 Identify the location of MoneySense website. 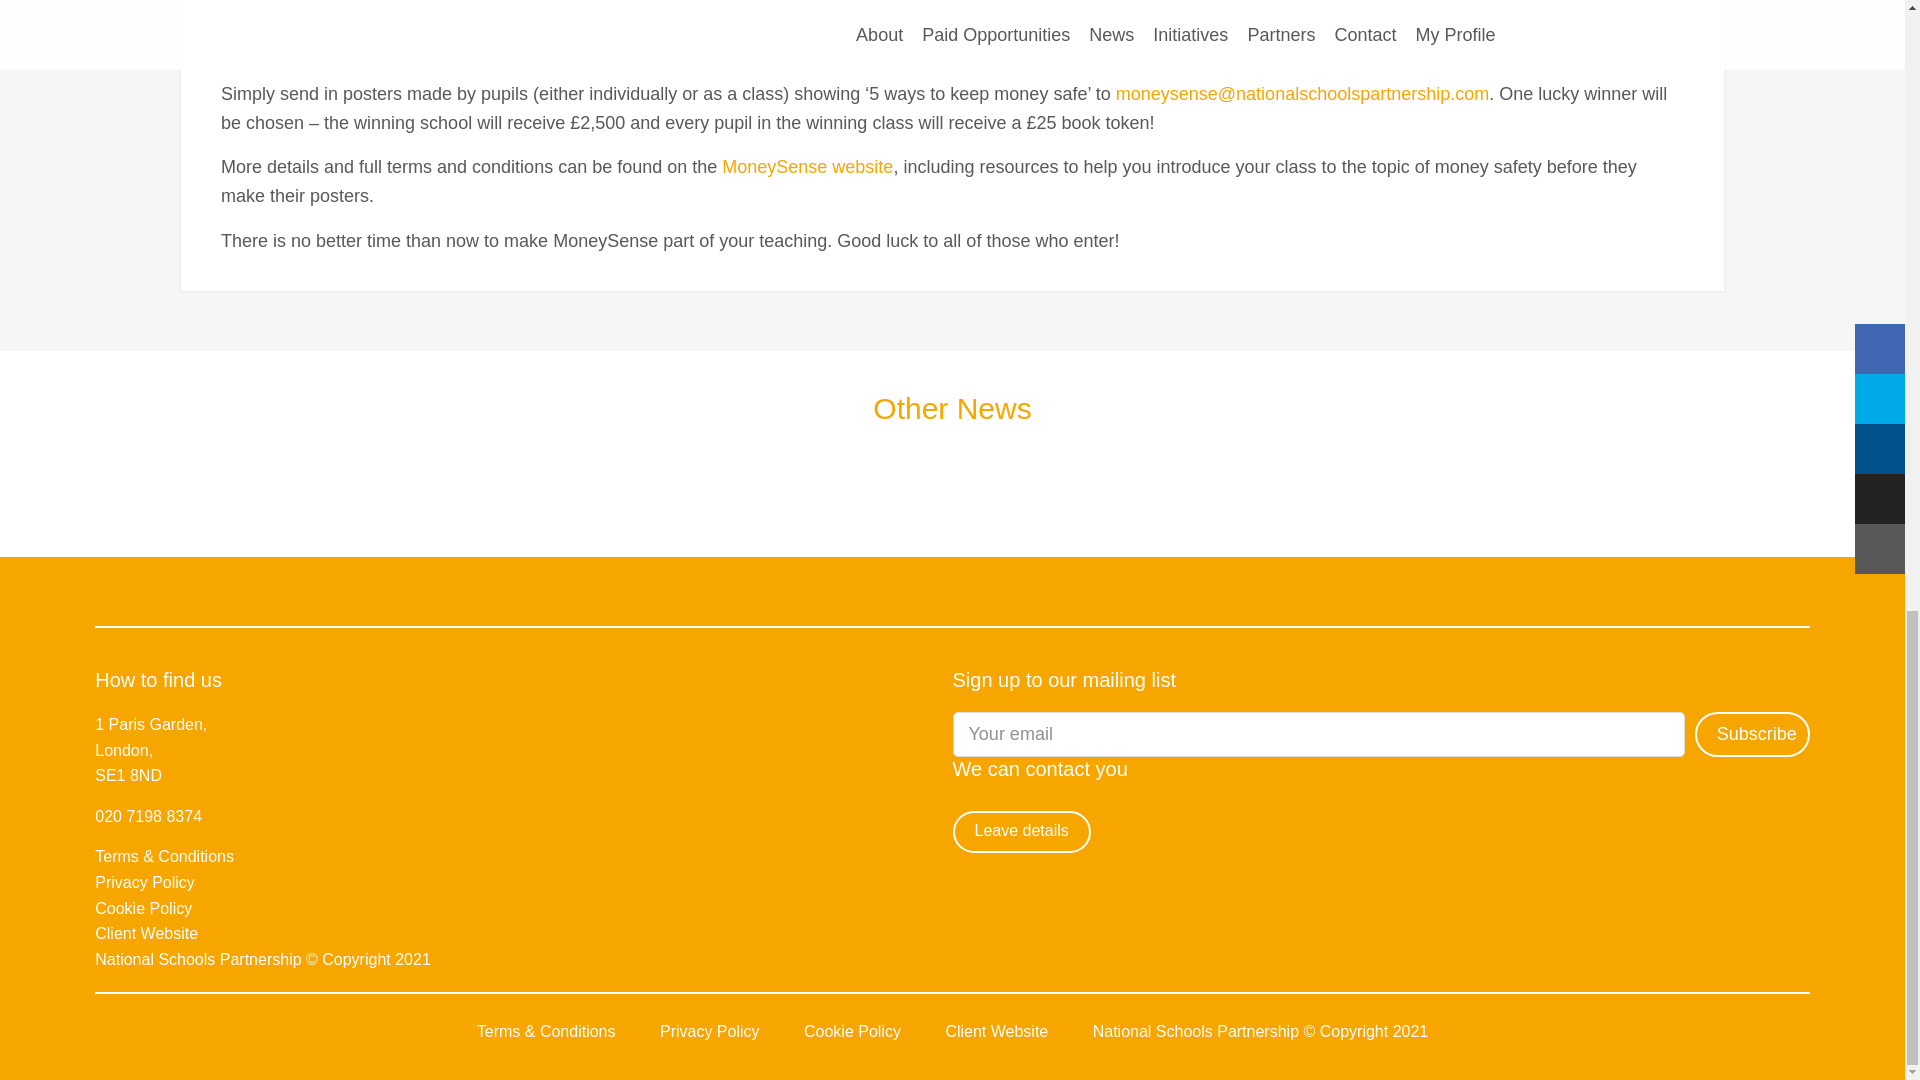
(806, 166).